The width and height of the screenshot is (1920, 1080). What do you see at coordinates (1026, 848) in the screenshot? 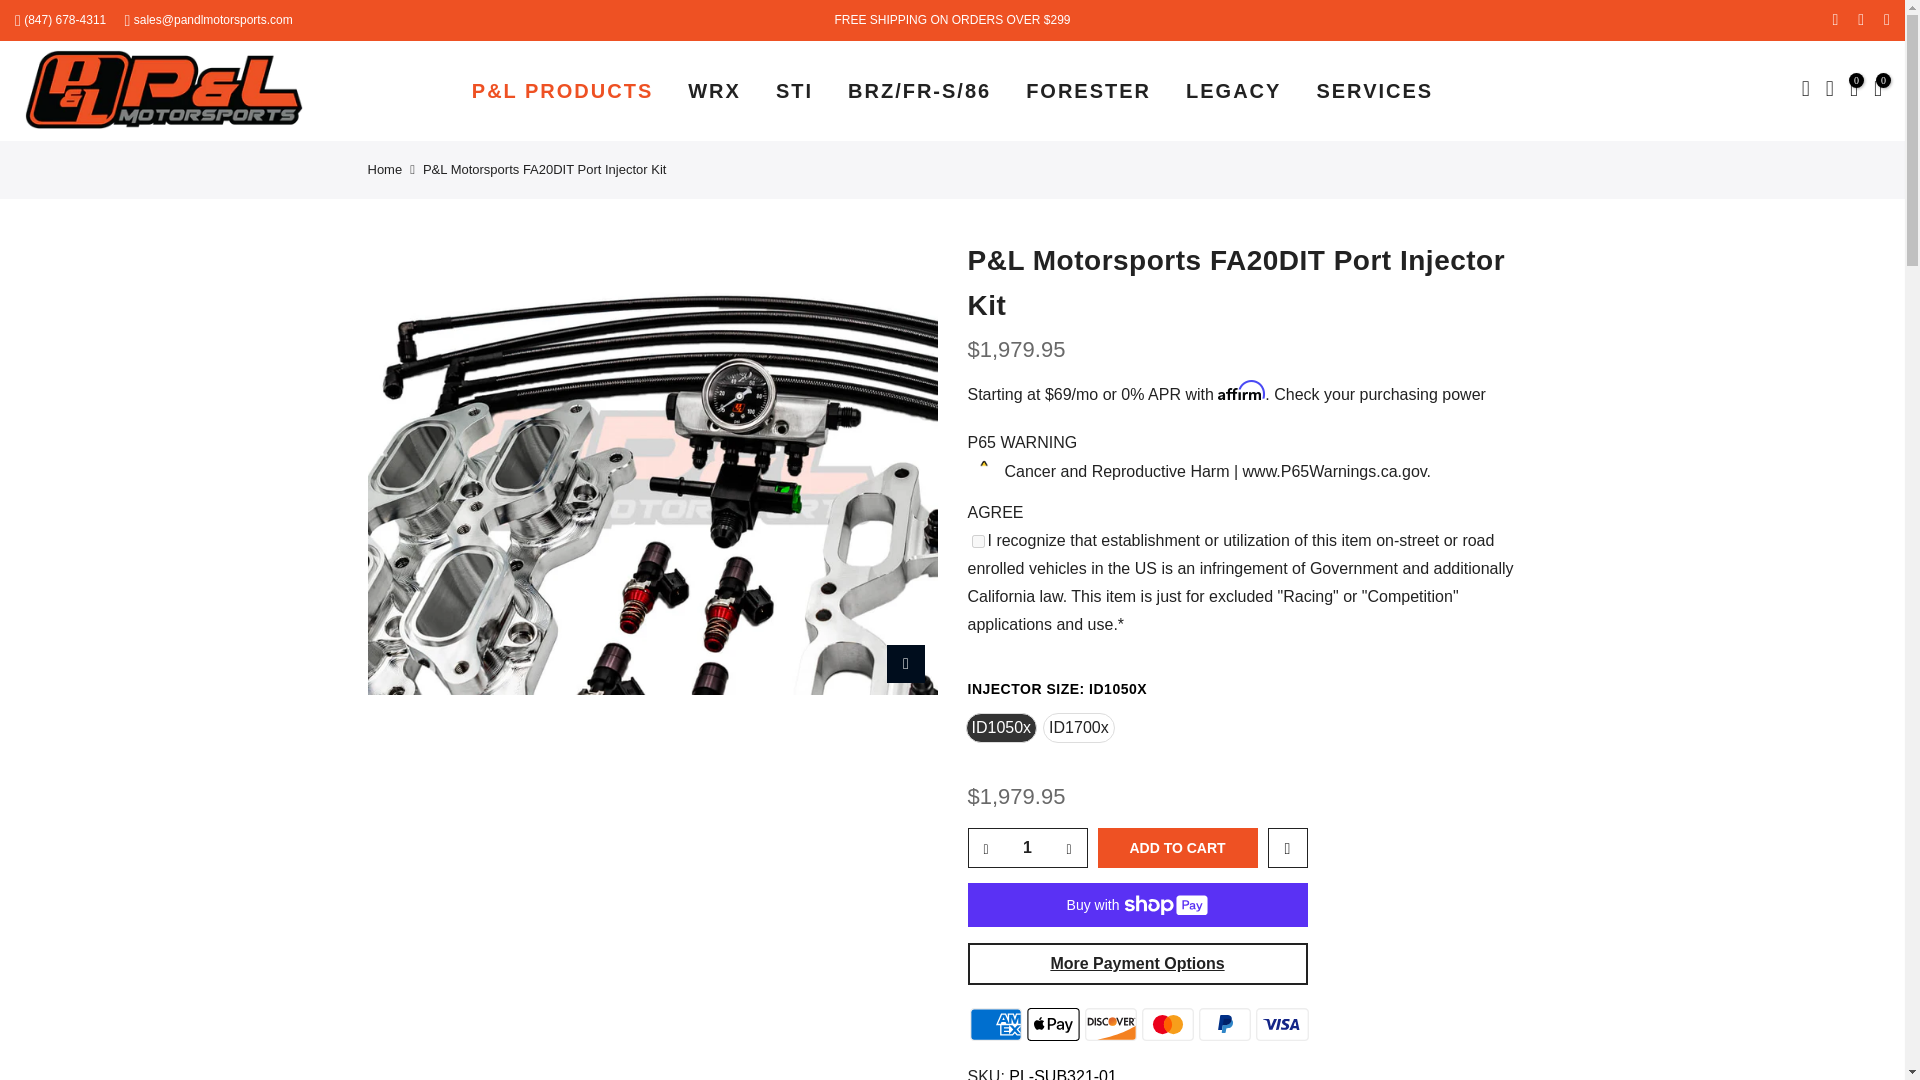
I see `1` at bounding box center [1026, 848].